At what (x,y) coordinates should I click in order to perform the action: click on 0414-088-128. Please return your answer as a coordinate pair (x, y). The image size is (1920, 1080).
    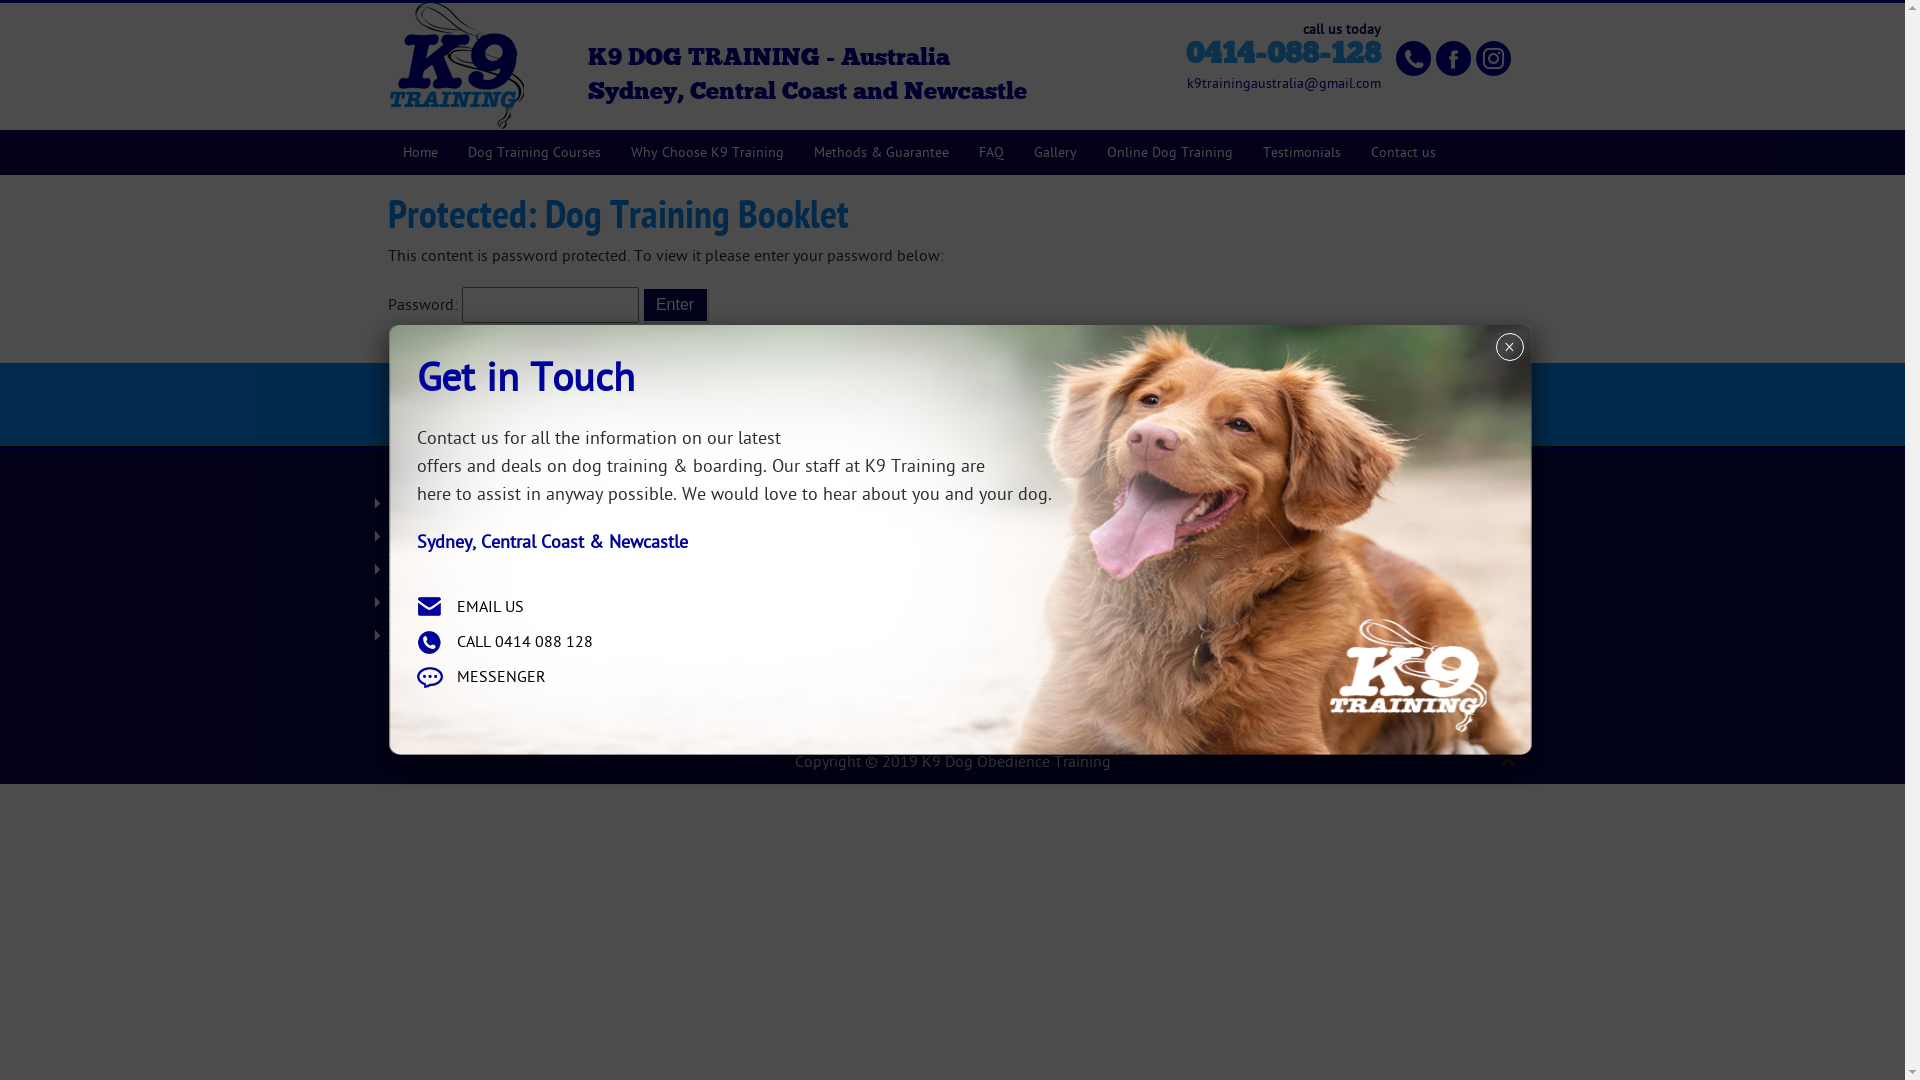
    Looking at the image, I should click on (1077, 641).